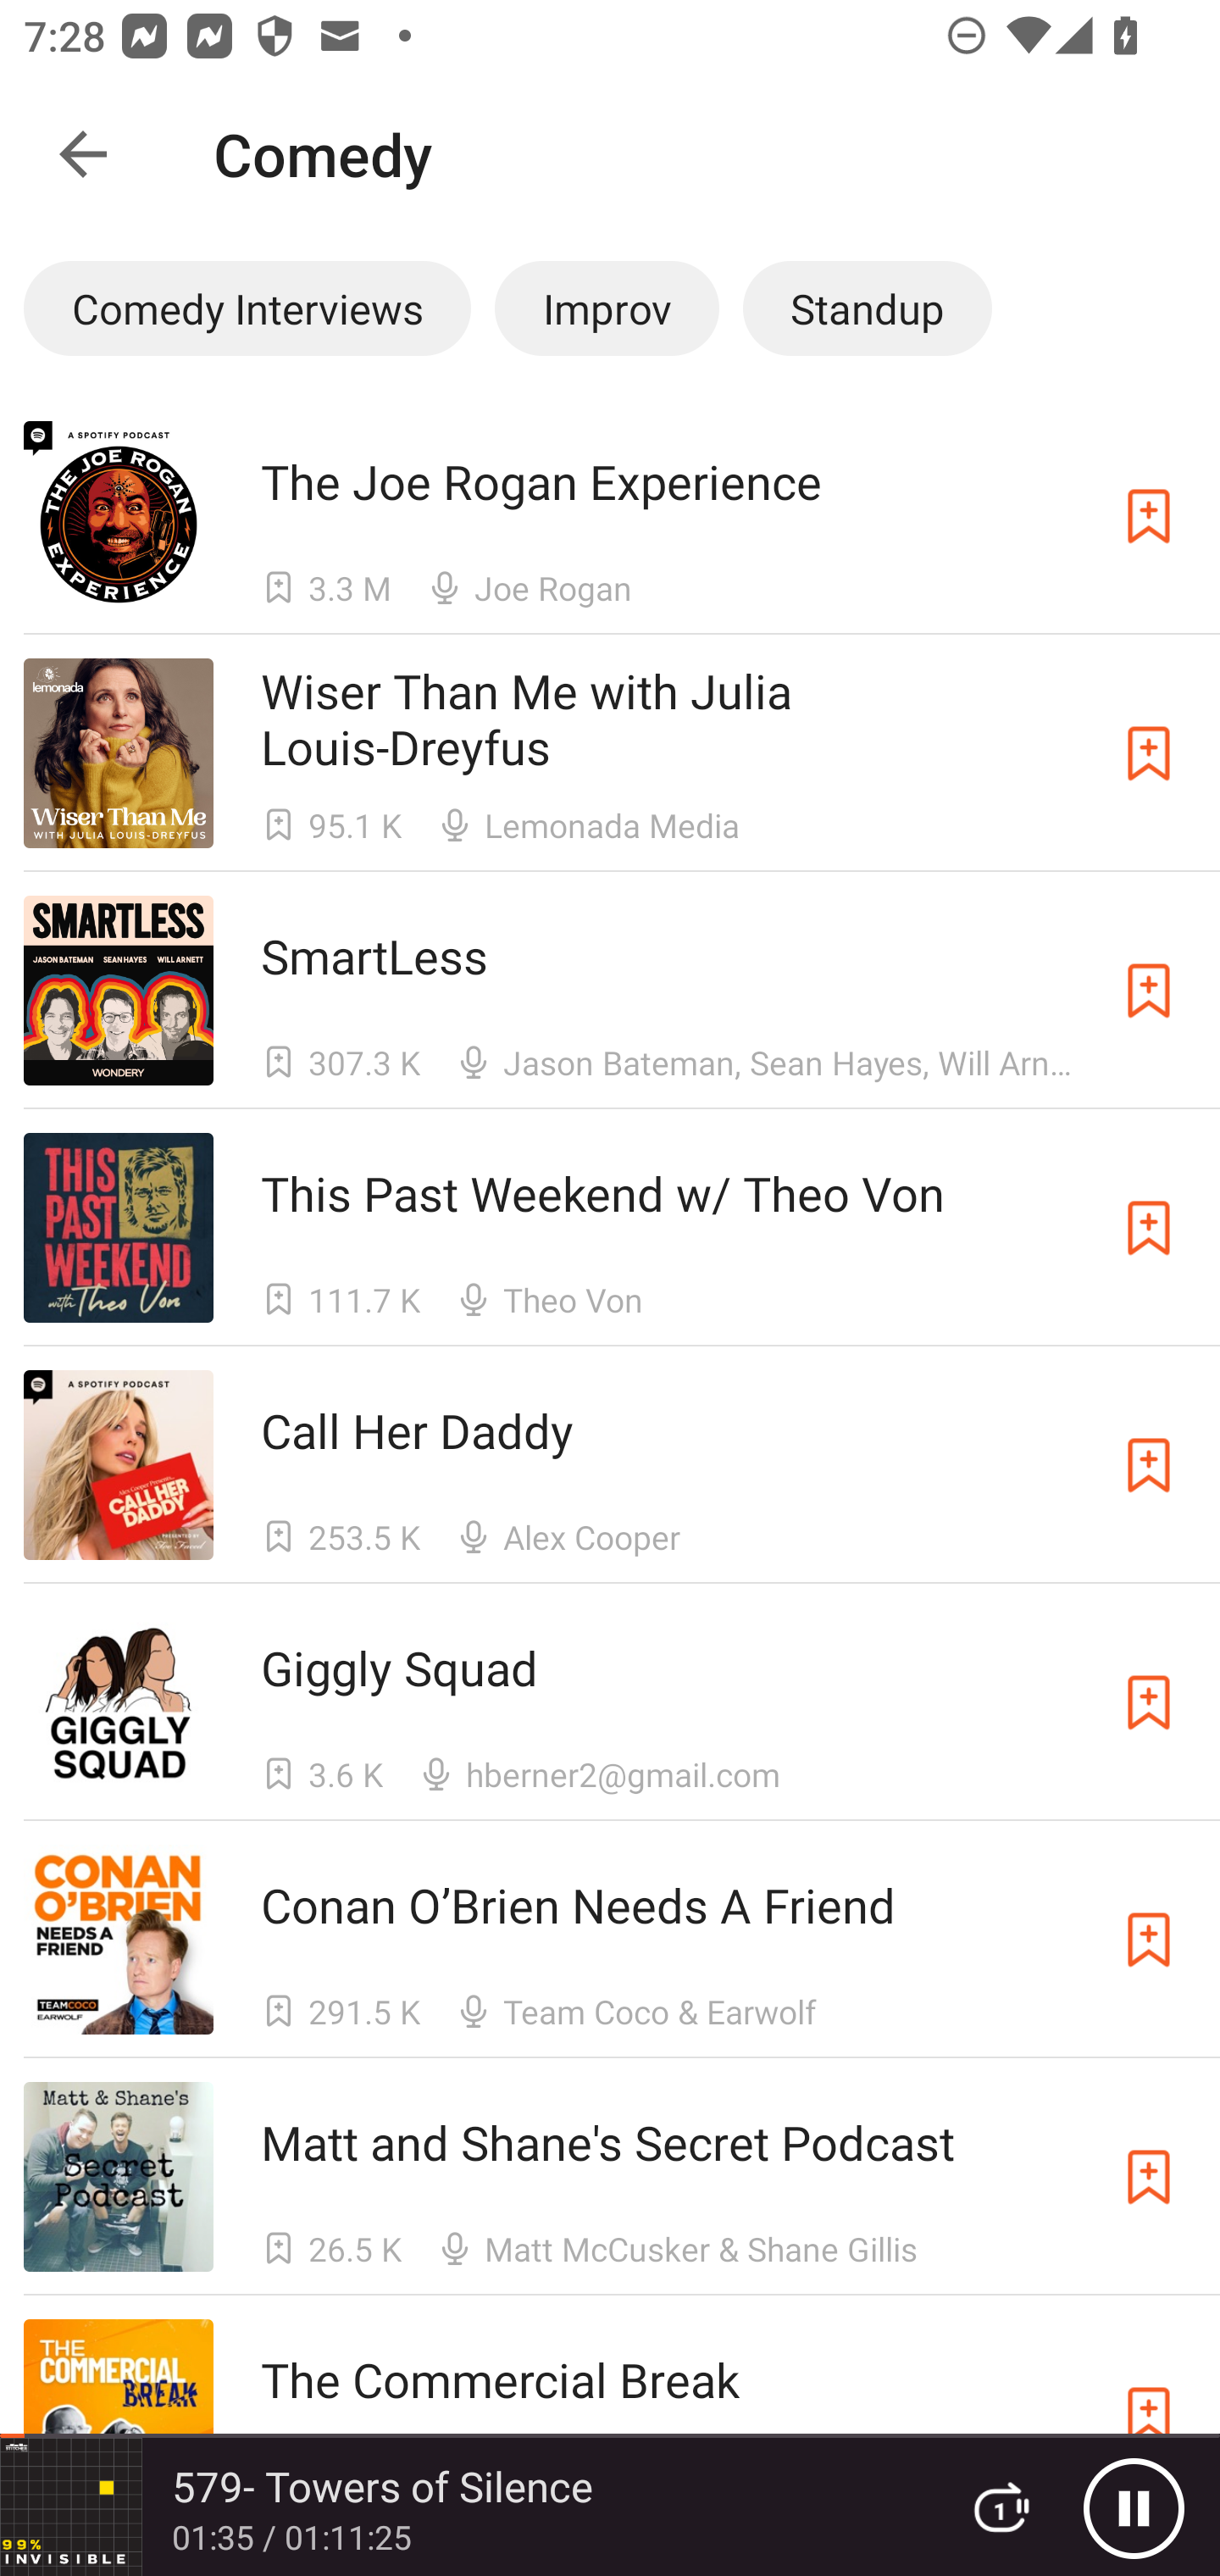  Describe the element at coordinates (1149, 2176) in the screenshot. I see `Subscribe` at that location.